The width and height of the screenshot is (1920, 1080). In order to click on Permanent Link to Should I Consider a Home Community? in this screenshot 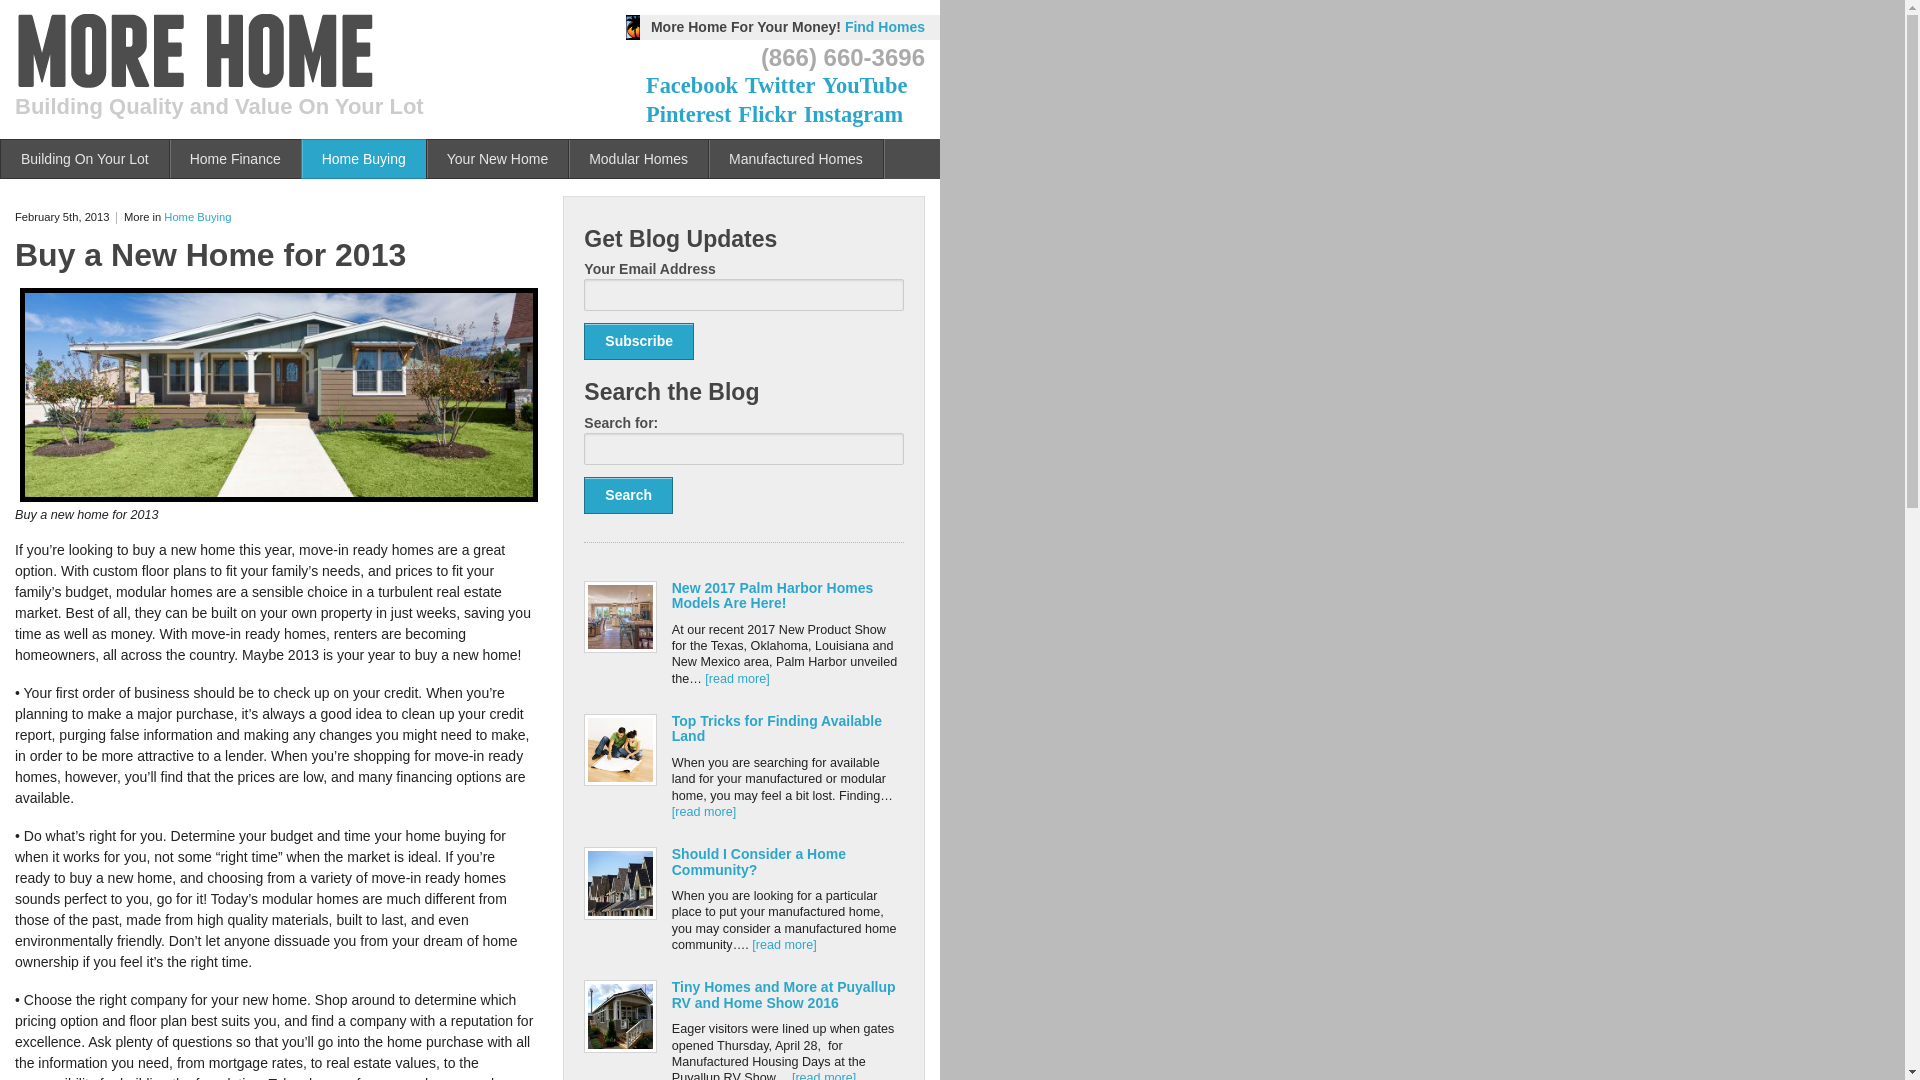, I will do `click(759, 860)`.